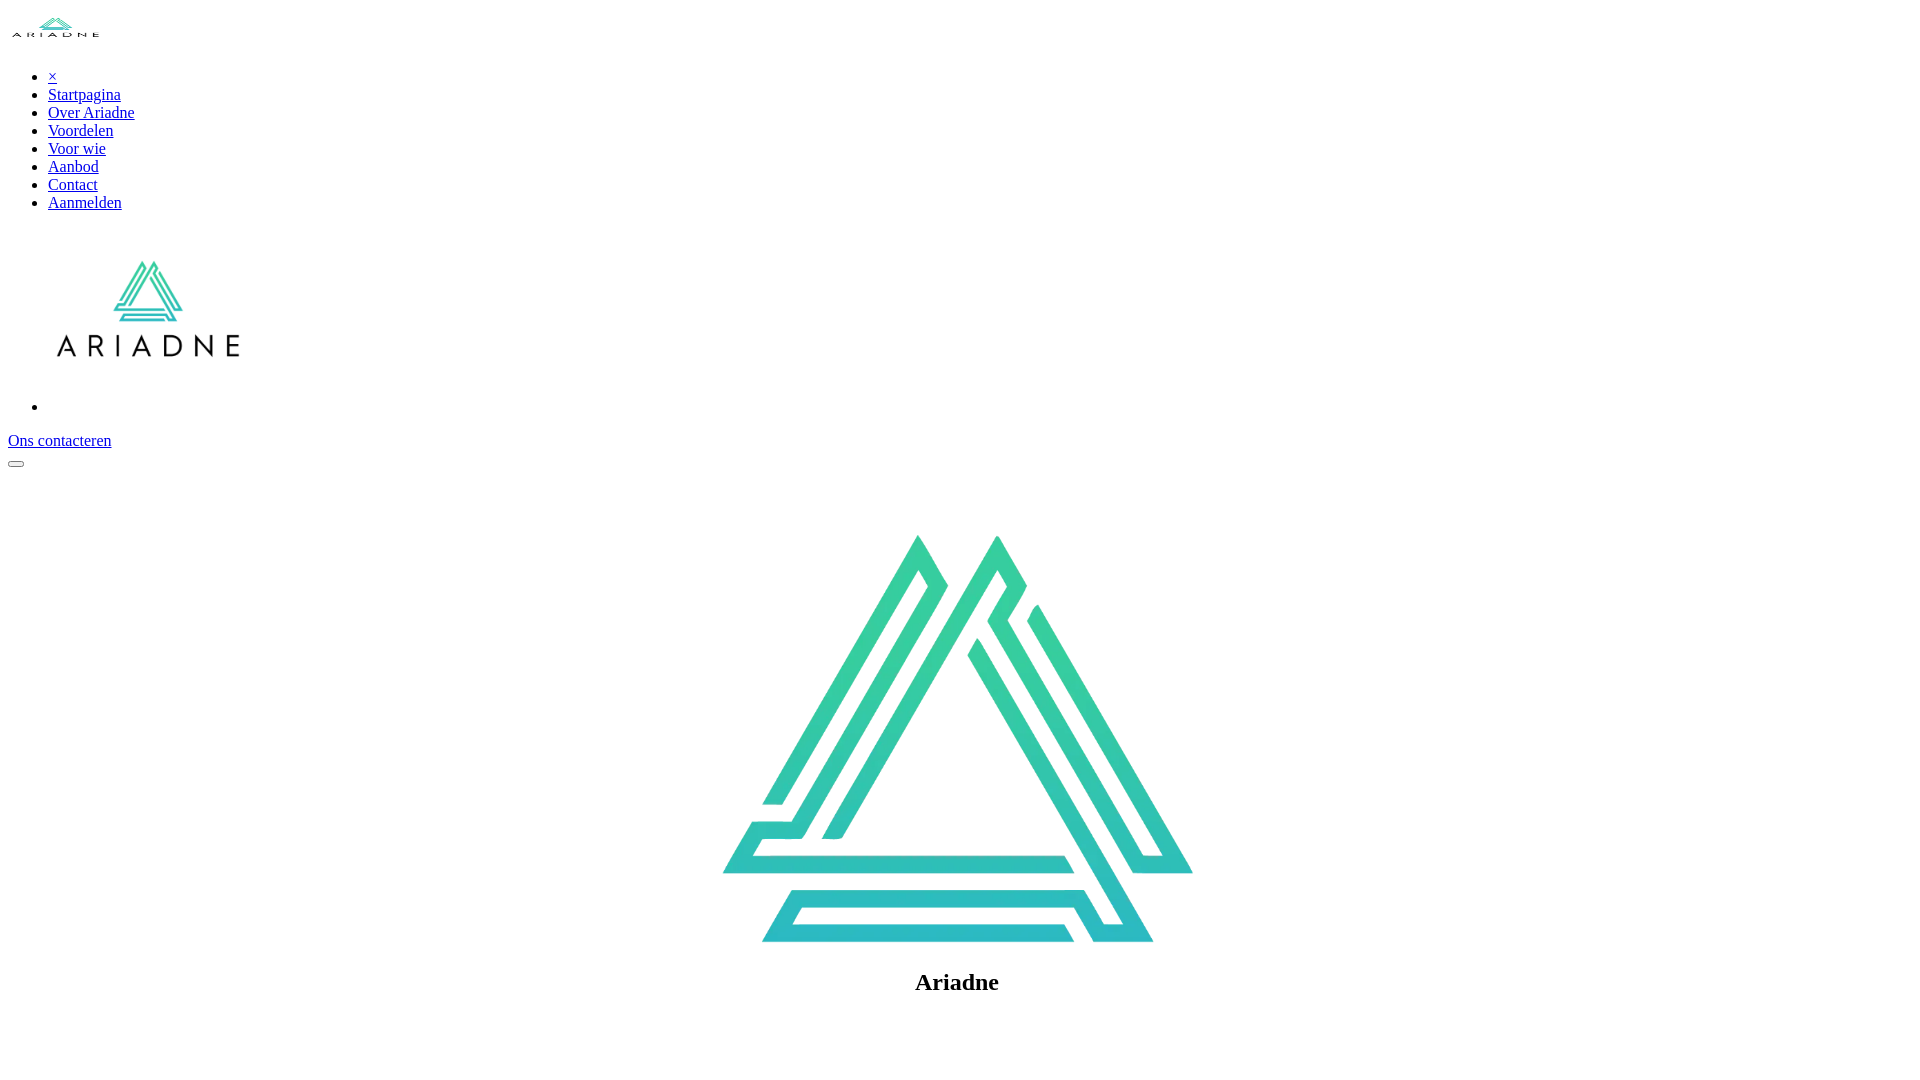 The width and height of the screenshot is (1920, 1080). I want to click on Contact, so click(73, 184).